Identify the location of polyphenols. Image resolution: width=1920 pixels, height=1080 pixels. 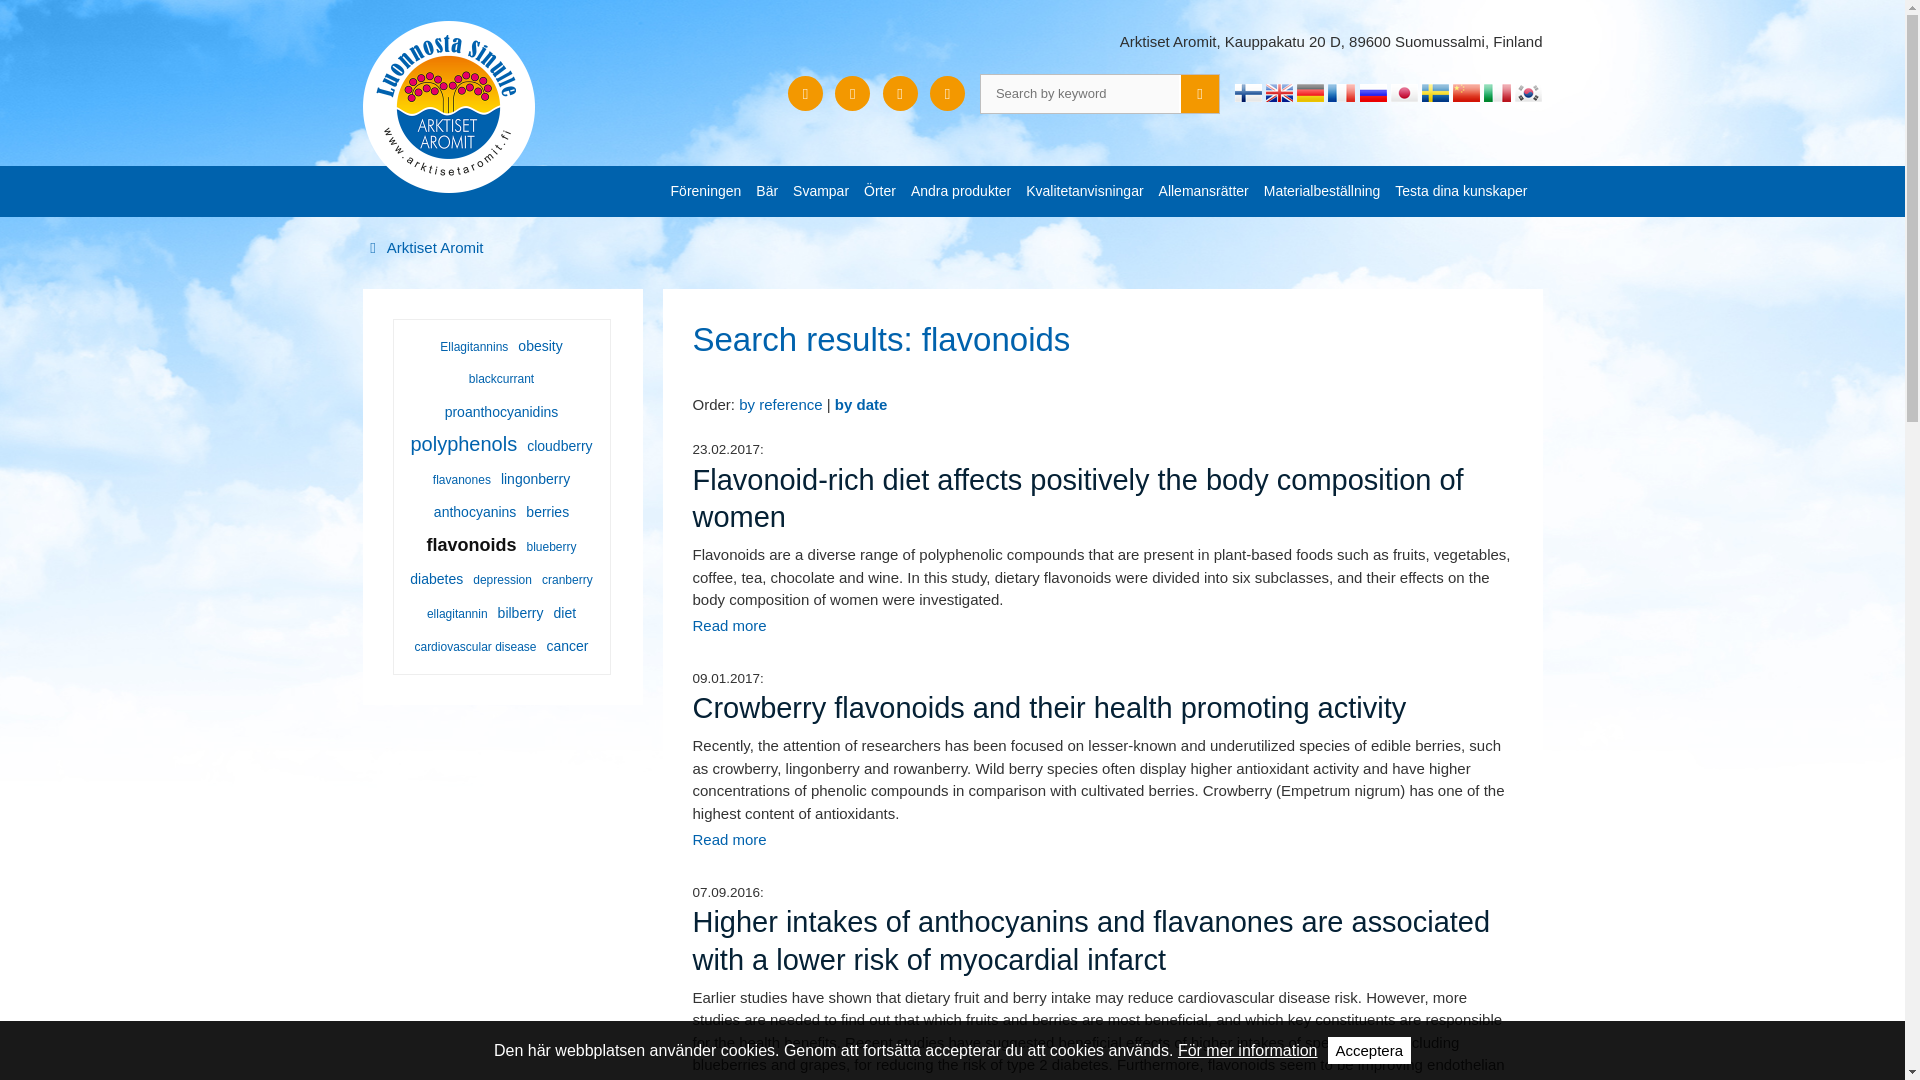
(464, 444).